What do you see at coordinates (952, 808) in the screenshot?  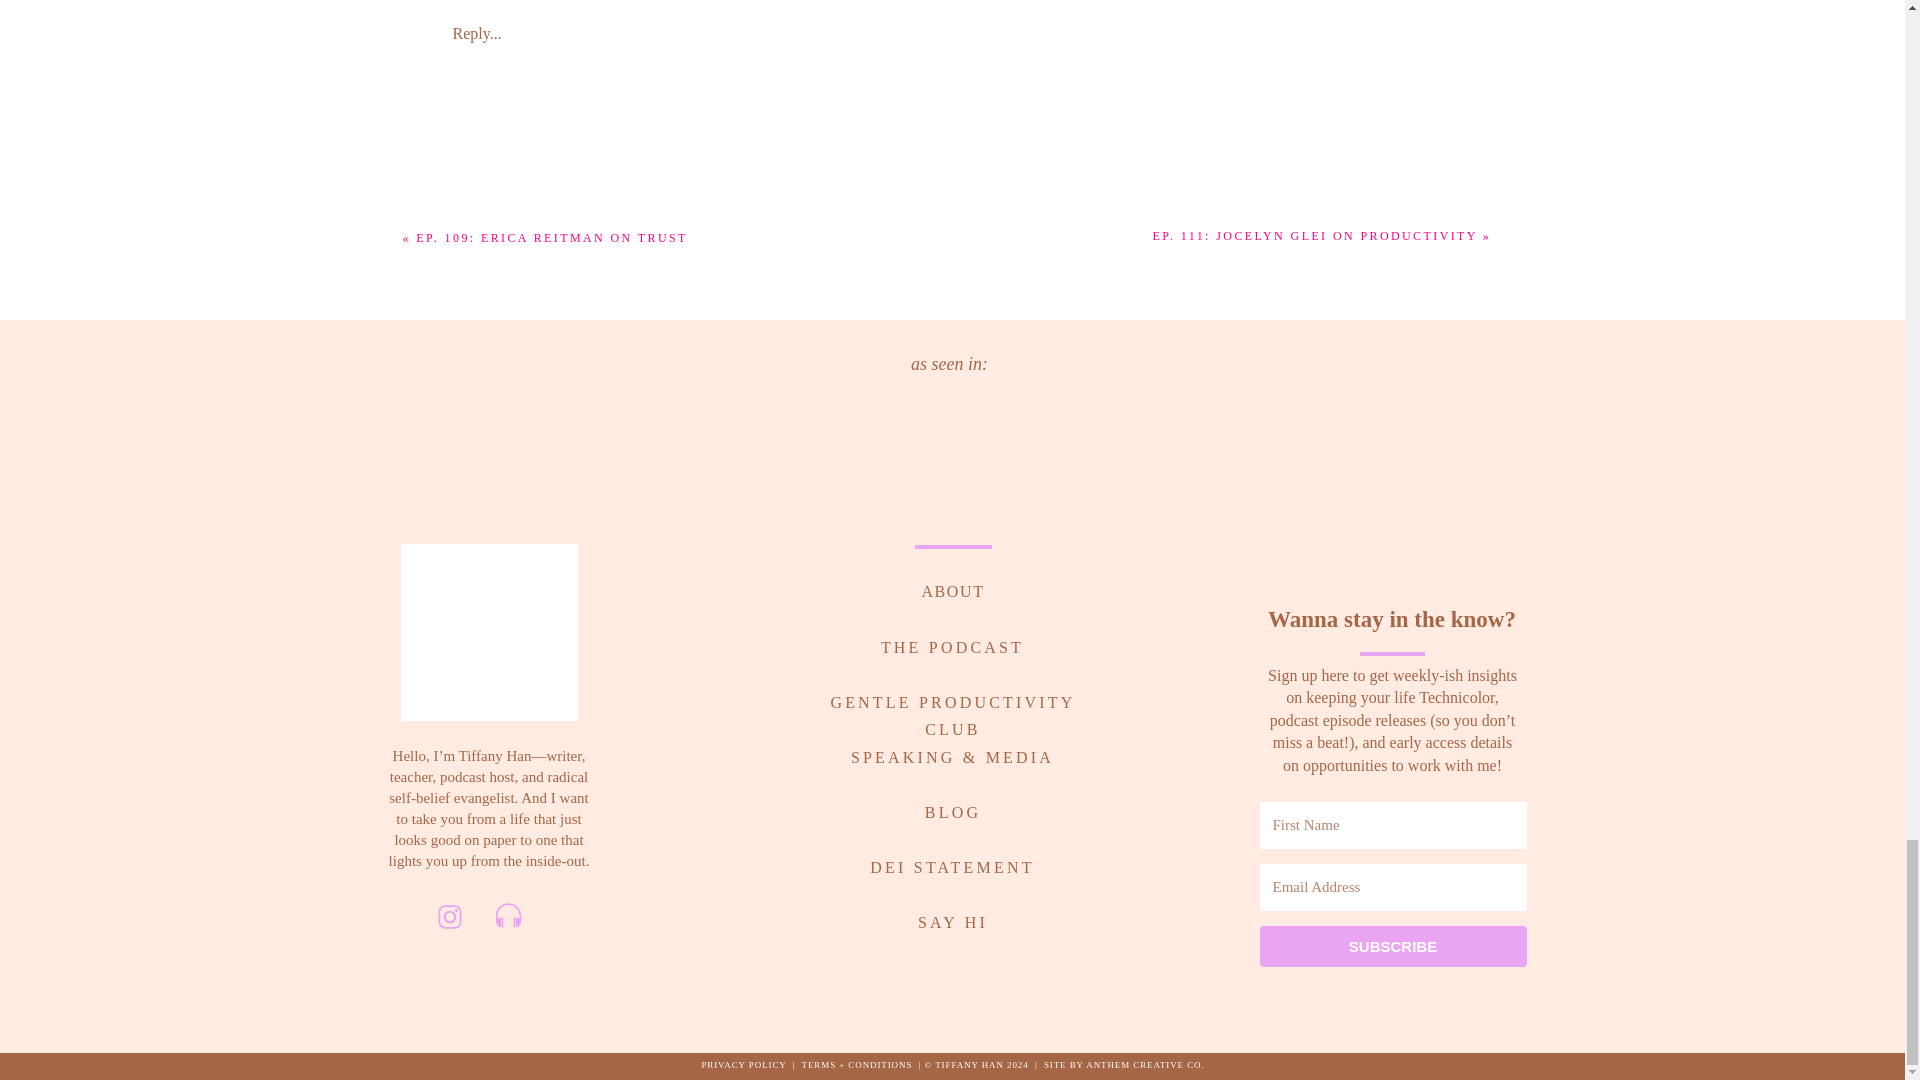 I see `BLOG` at bounding box center [952, 808].